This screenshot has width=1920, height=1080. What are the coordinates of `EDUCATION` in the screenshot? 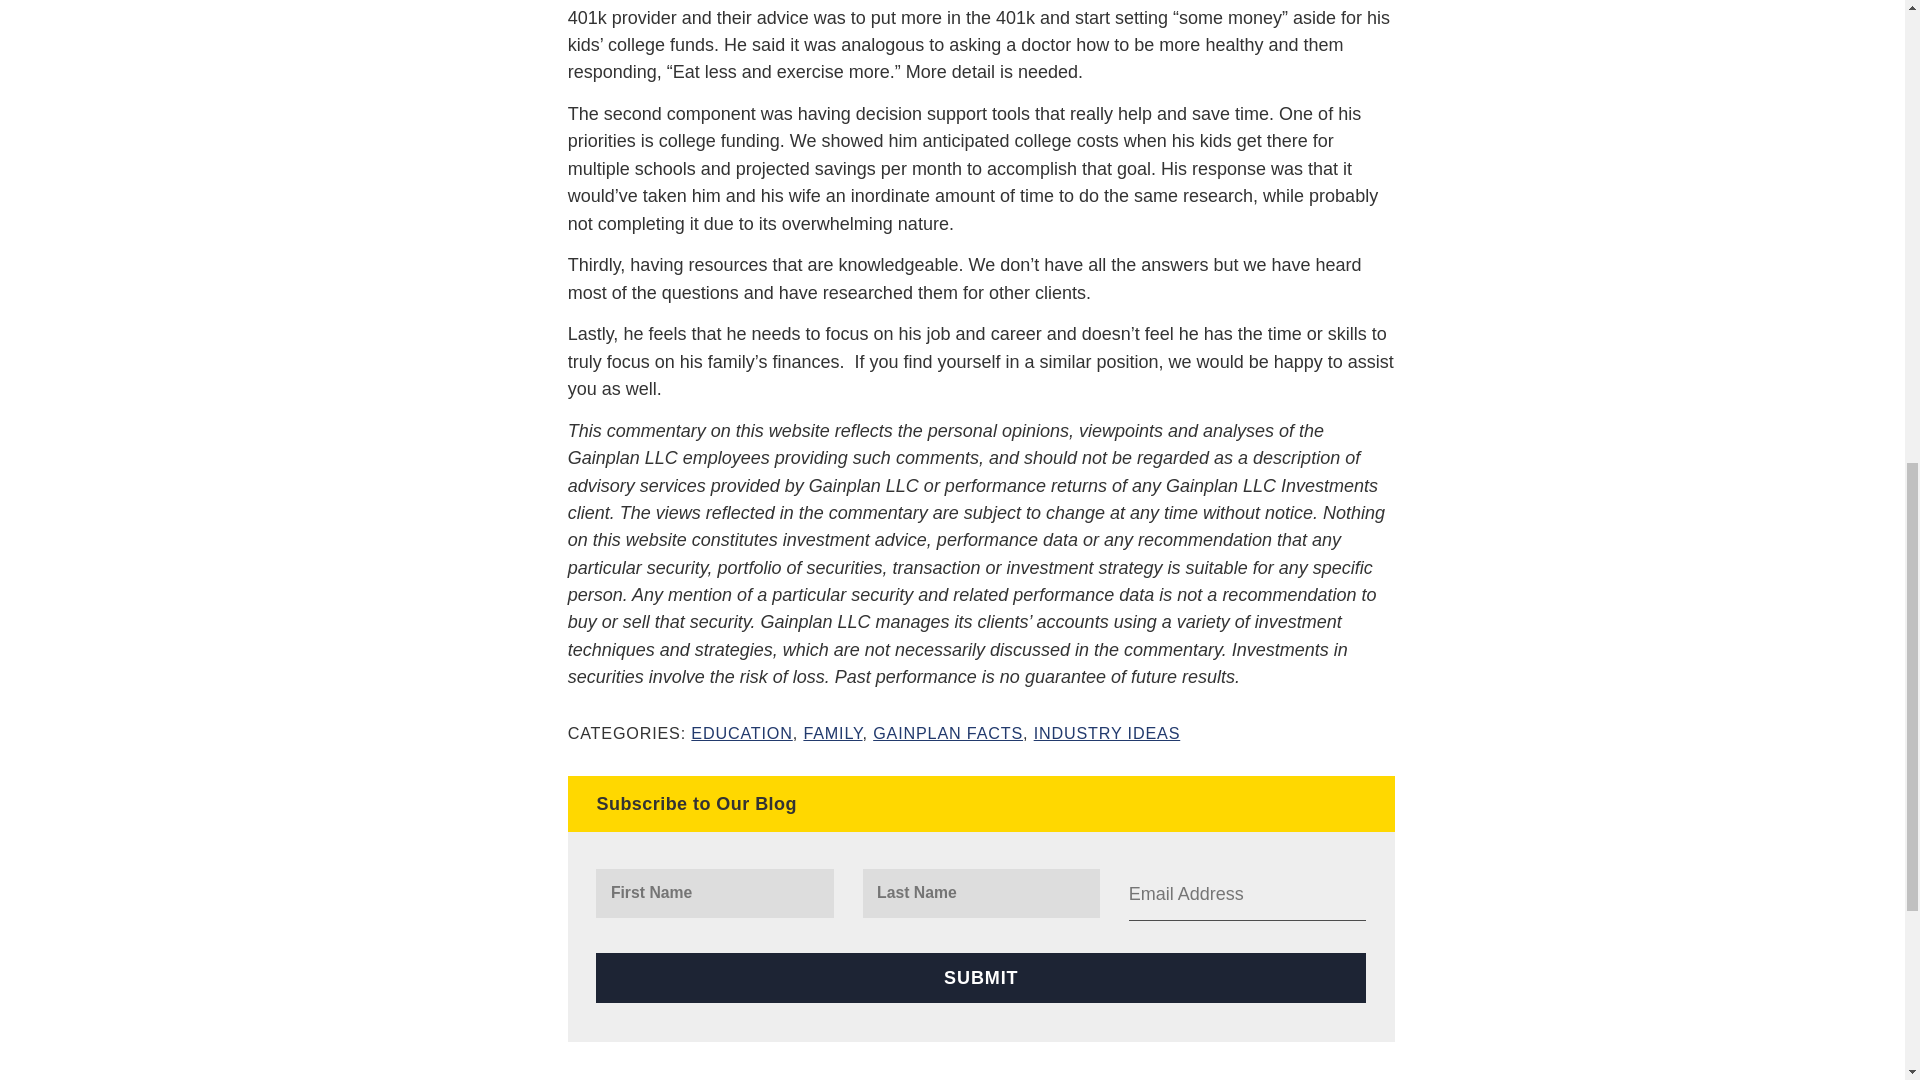 It's located at (741, 732).